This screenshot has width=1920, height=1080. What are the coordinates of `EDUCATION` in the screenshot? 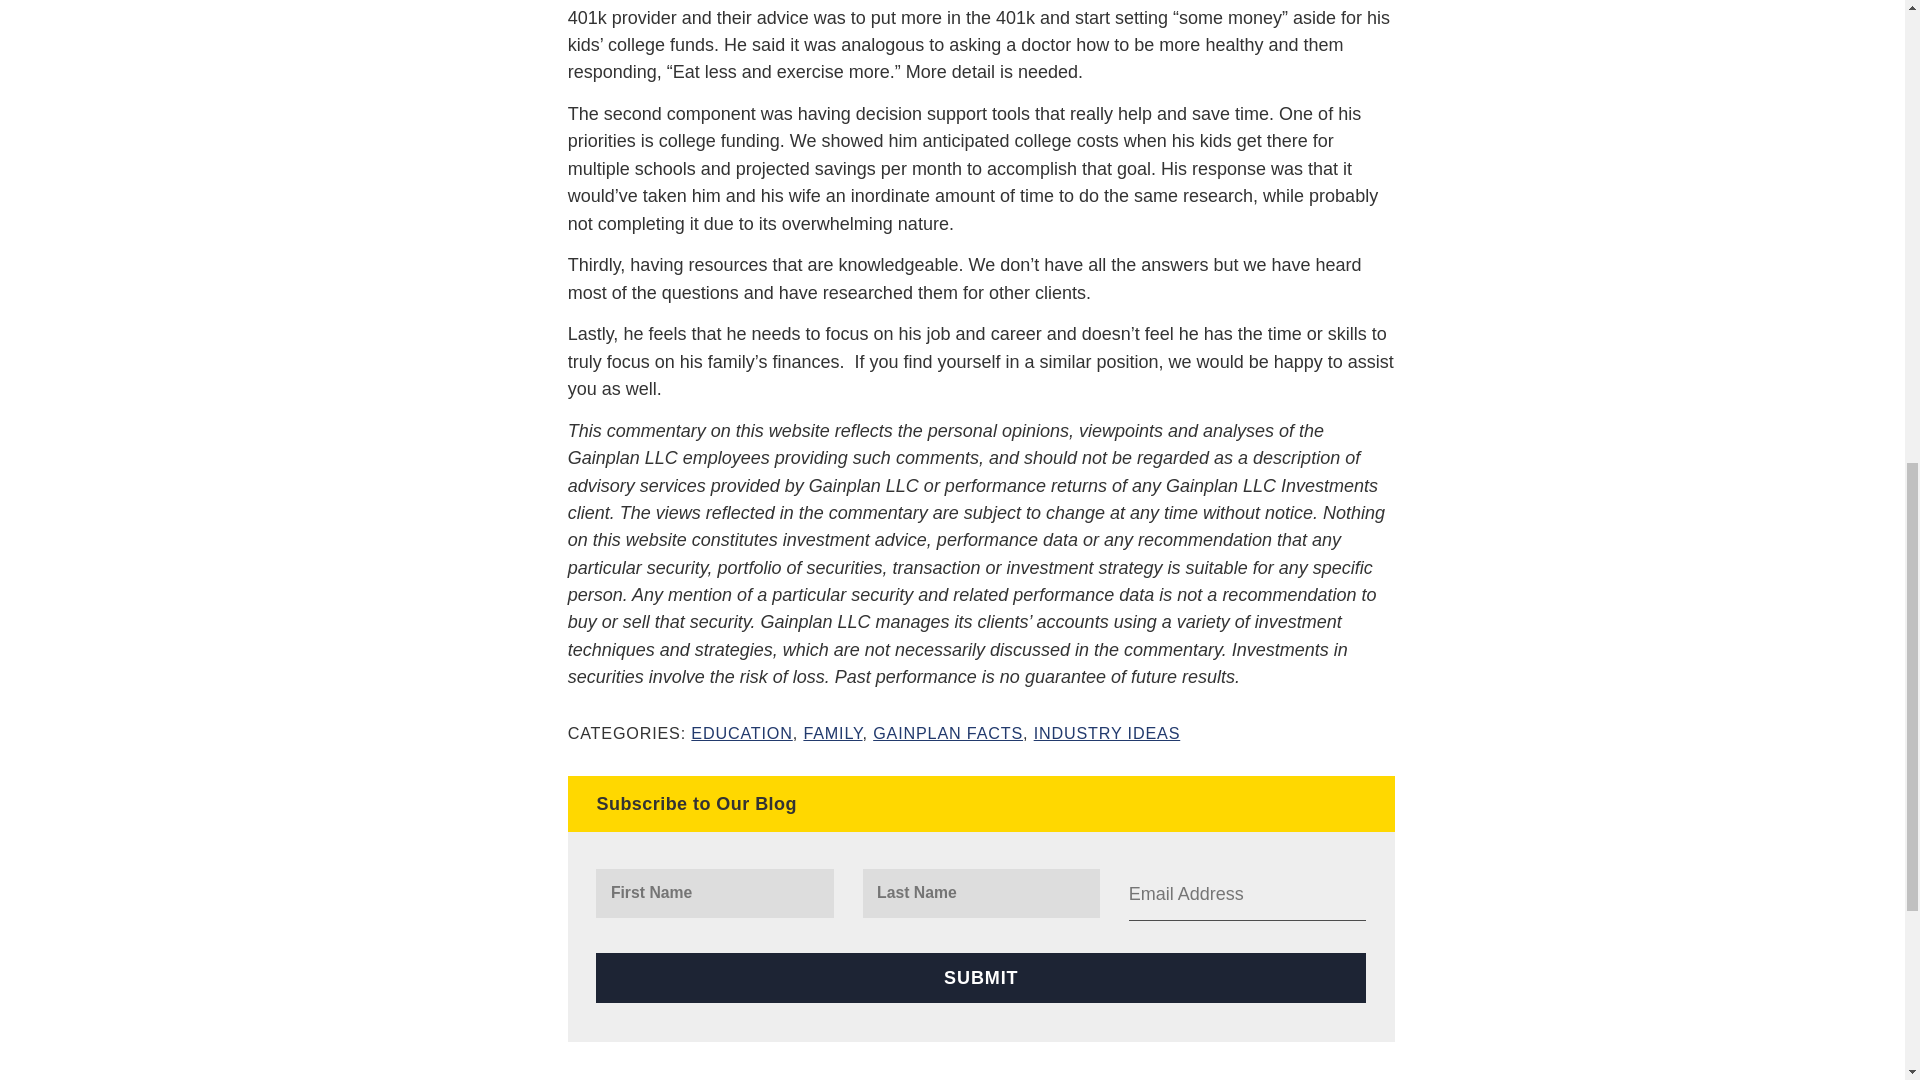 It's located at (741, 732).